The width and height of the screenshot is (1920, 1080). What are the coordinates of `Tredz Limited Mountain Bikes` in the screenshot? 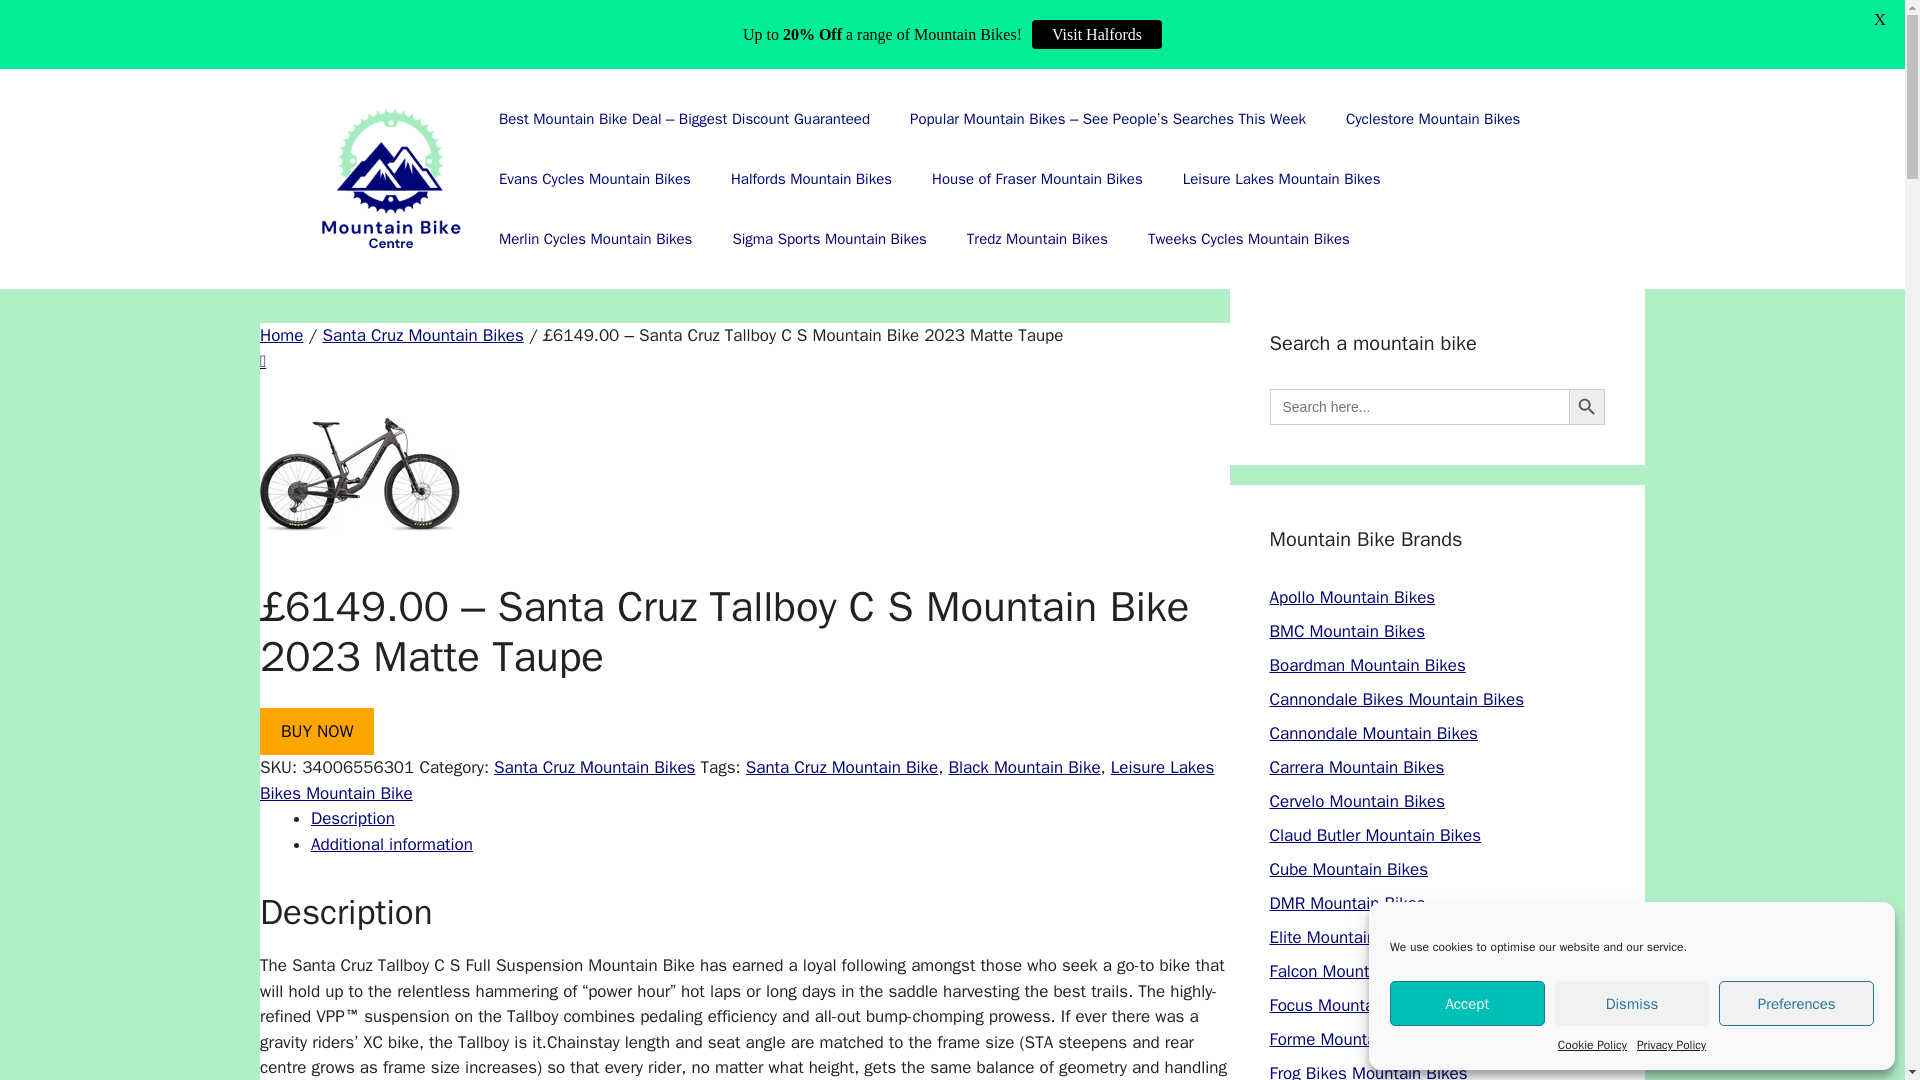 It's located at (1037, 238).